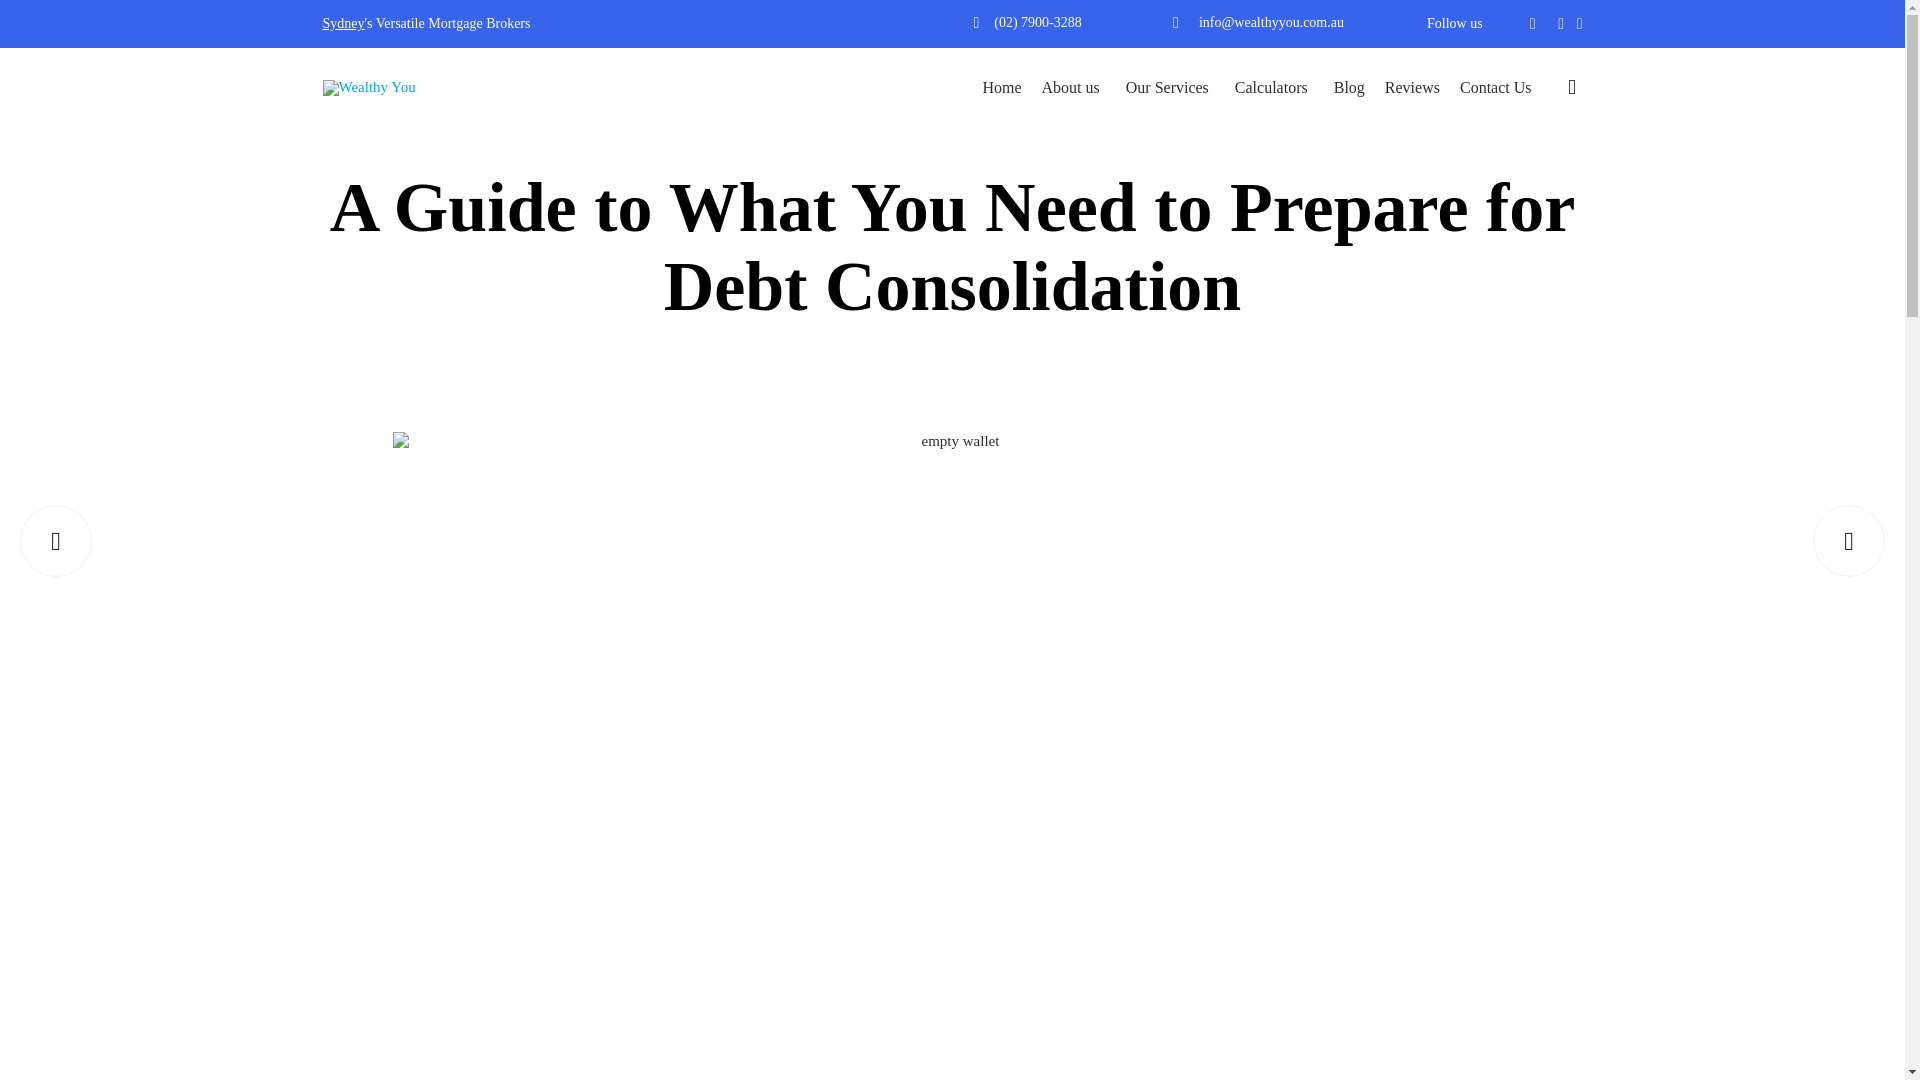 The width and height of the screenshot is (1920, 1080). What do you see at coordinates (1274, 88) in the screenshot?
I see `Calculators` at bounding box center [1274, 88].